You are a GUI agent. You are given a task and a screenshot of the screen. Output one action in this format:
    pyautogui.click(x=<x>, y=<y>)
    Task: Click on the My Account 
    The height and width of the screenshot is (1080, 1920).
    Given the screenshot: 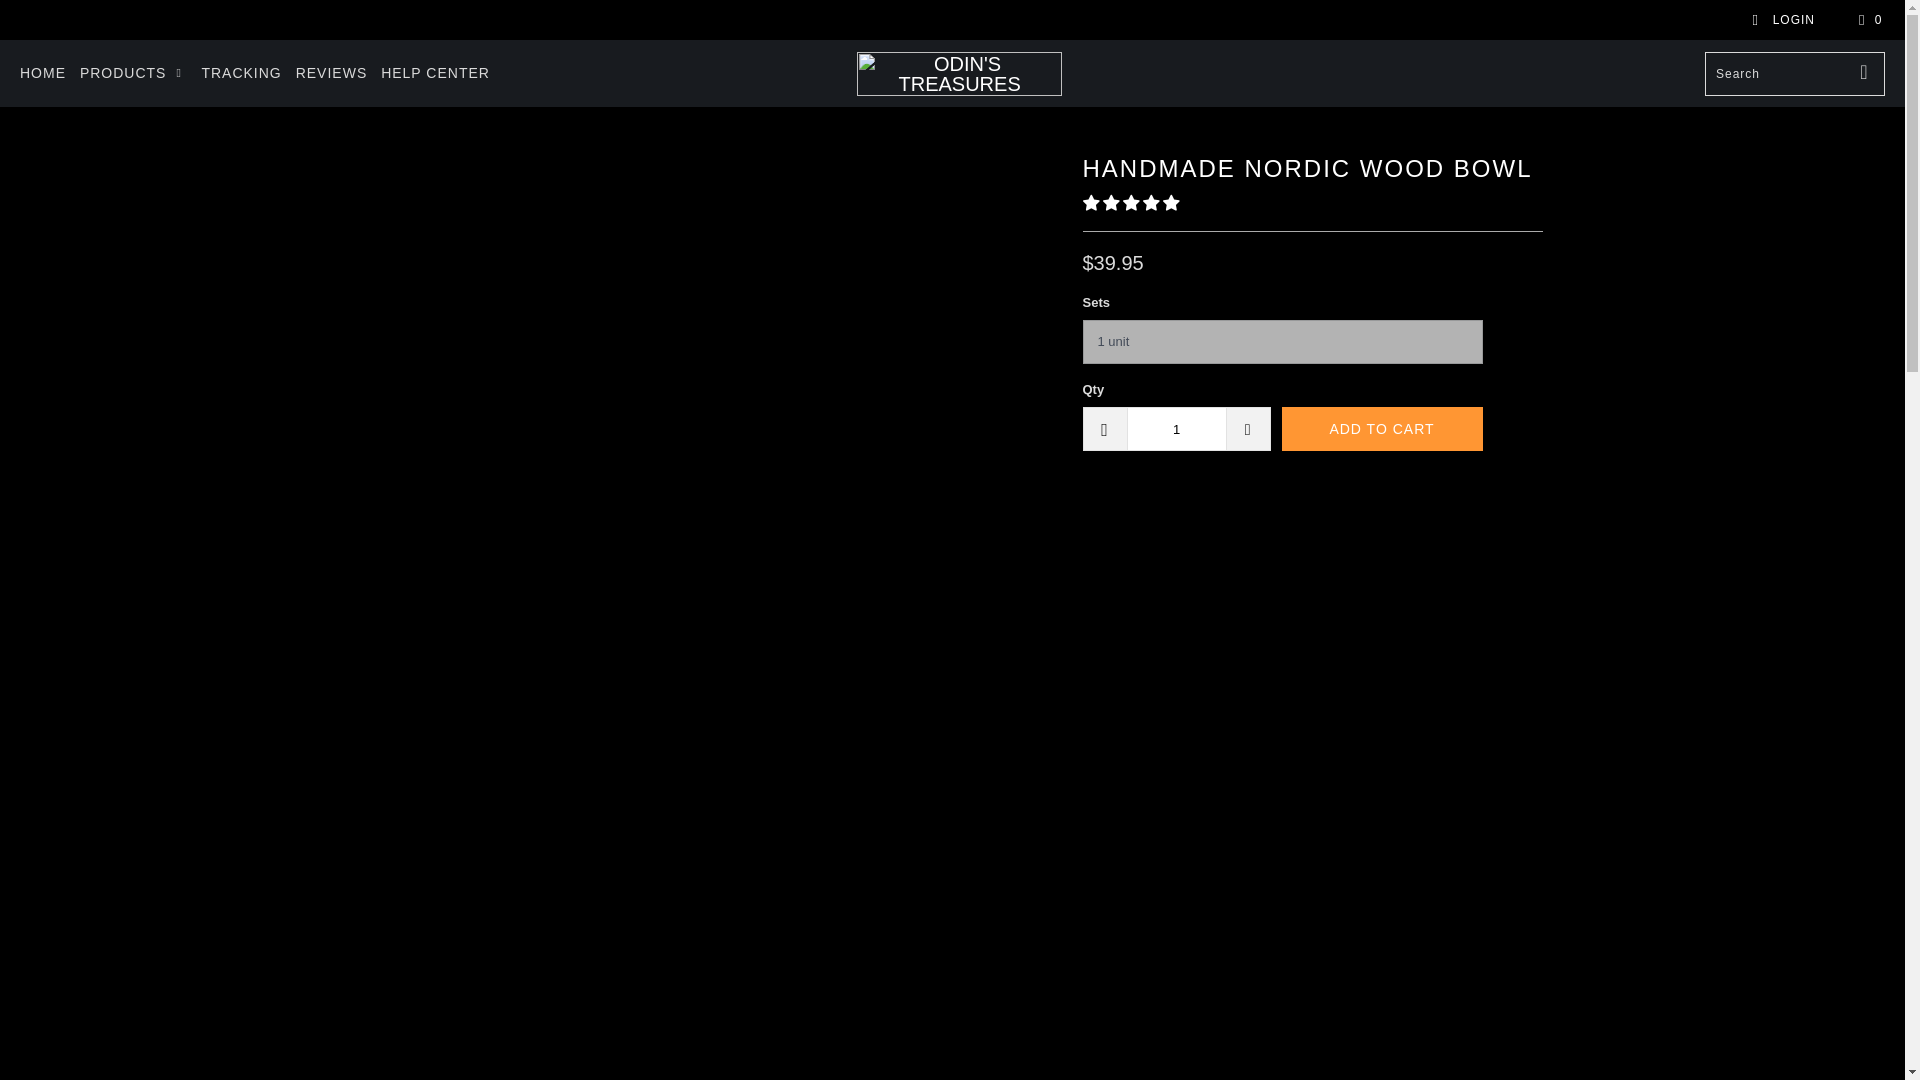 What is the action you would take?
    pyautogui.click(x=1782, y=20)
    